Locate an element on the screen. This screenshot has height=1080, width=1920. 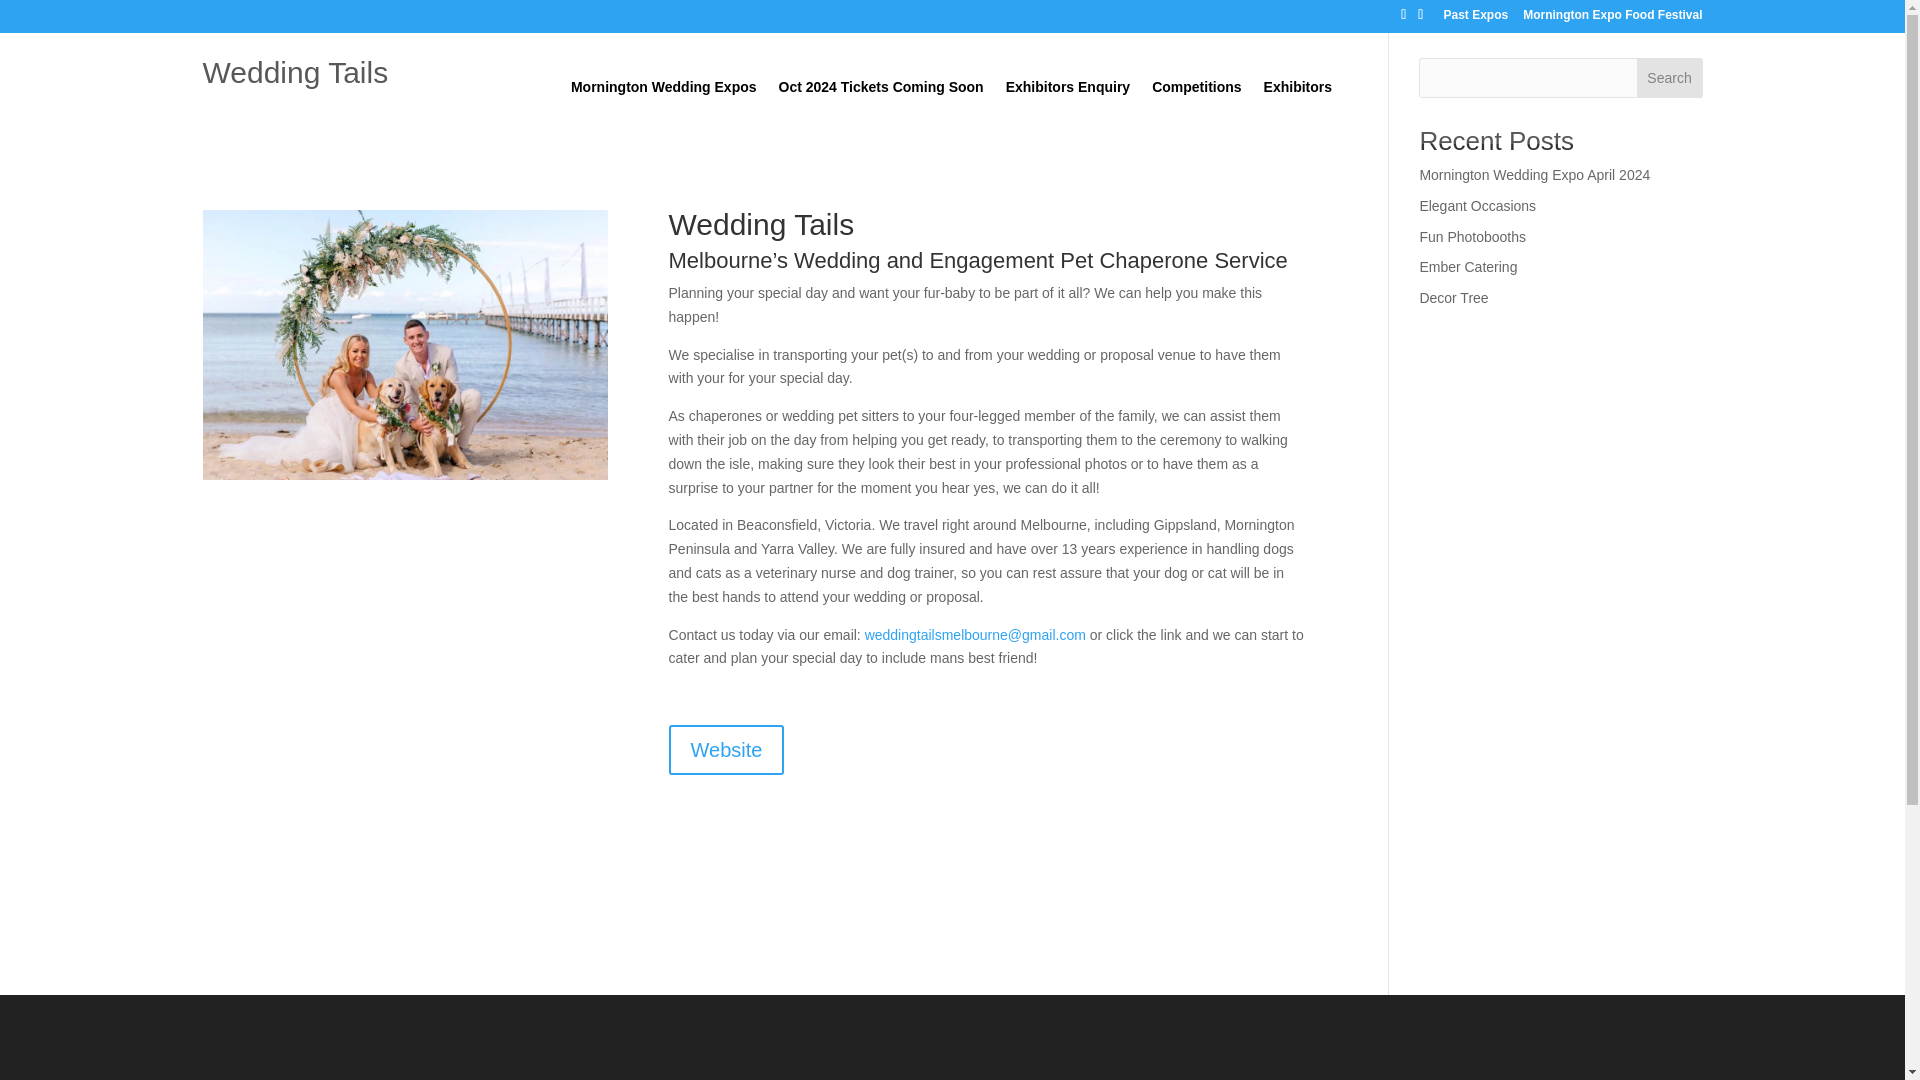
Ember Catering is located at coordinates (1467, 267).